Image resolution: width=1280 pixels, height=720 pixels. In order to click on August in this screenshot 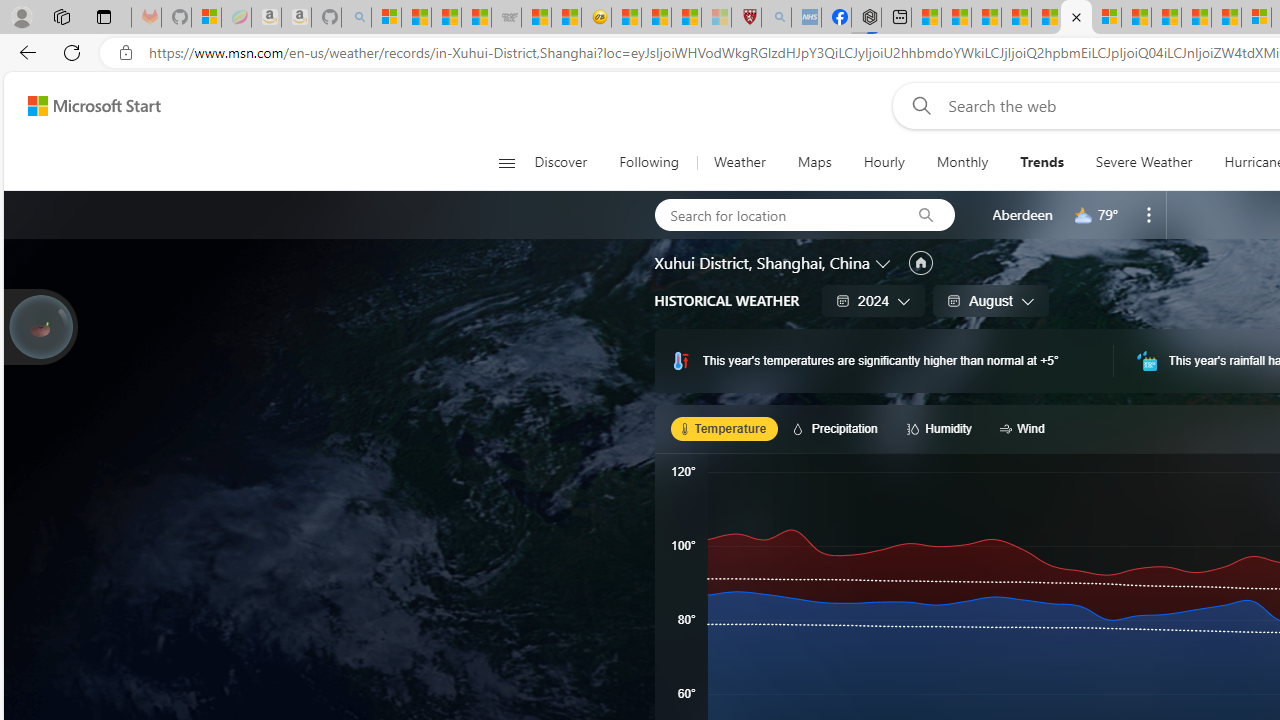, I will do `click(990, 300)`.